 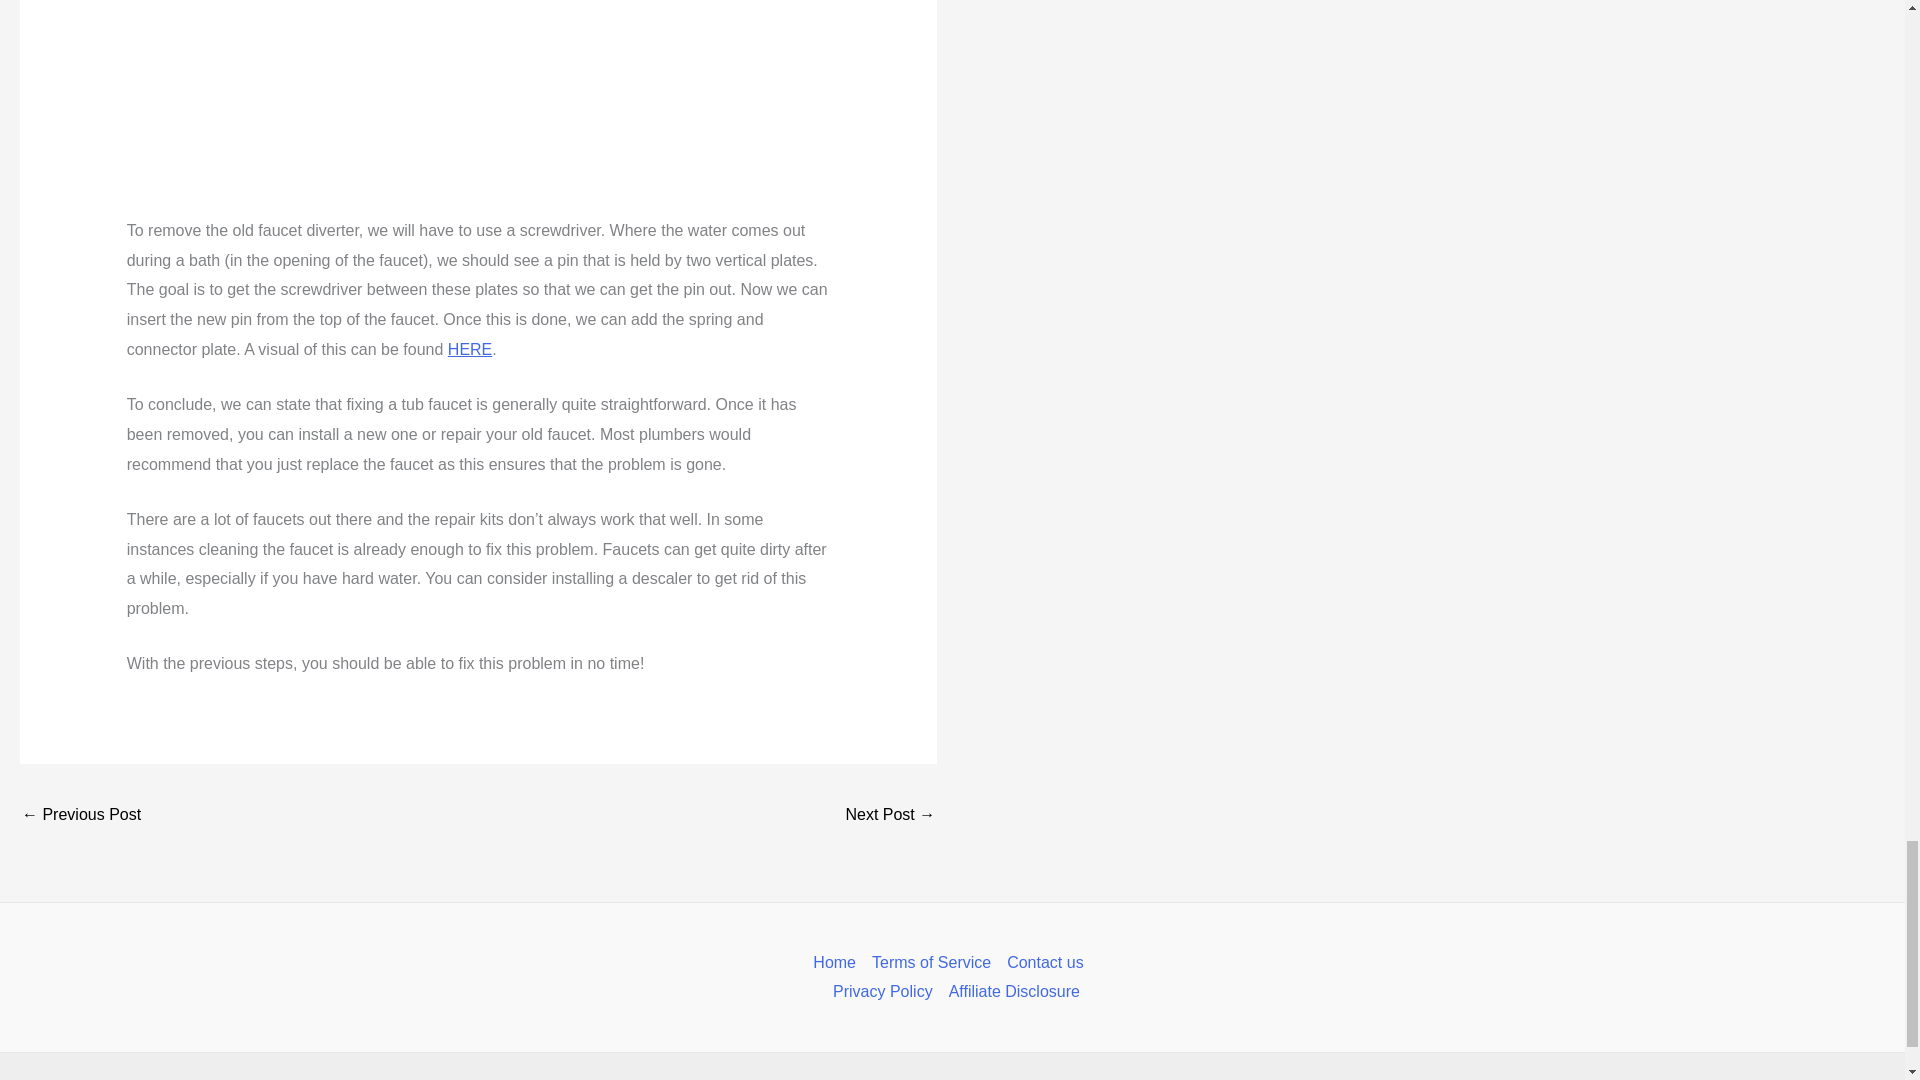 I want to click on Privacy Policy, so click(x=882, y=992).